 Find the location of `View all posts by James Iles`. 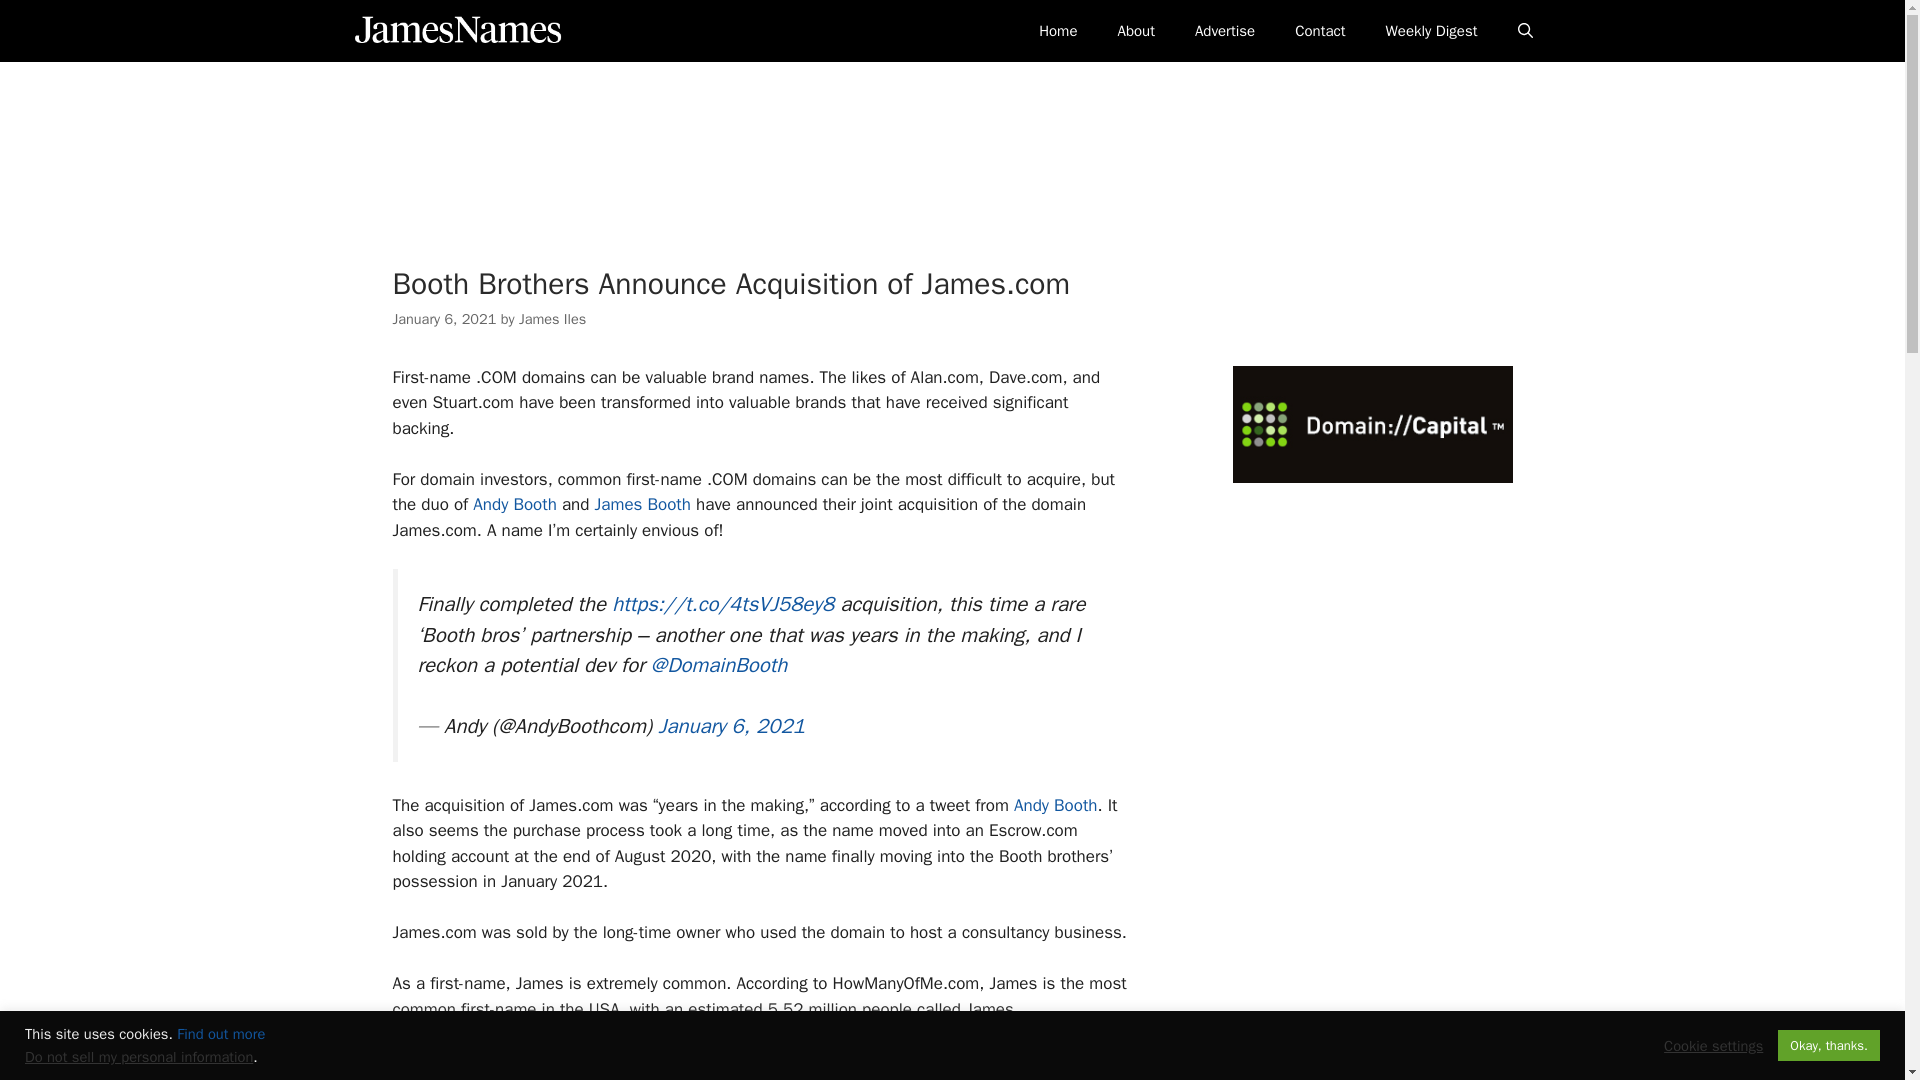

View all posts by James Iles is located at coordinates (552, 318).